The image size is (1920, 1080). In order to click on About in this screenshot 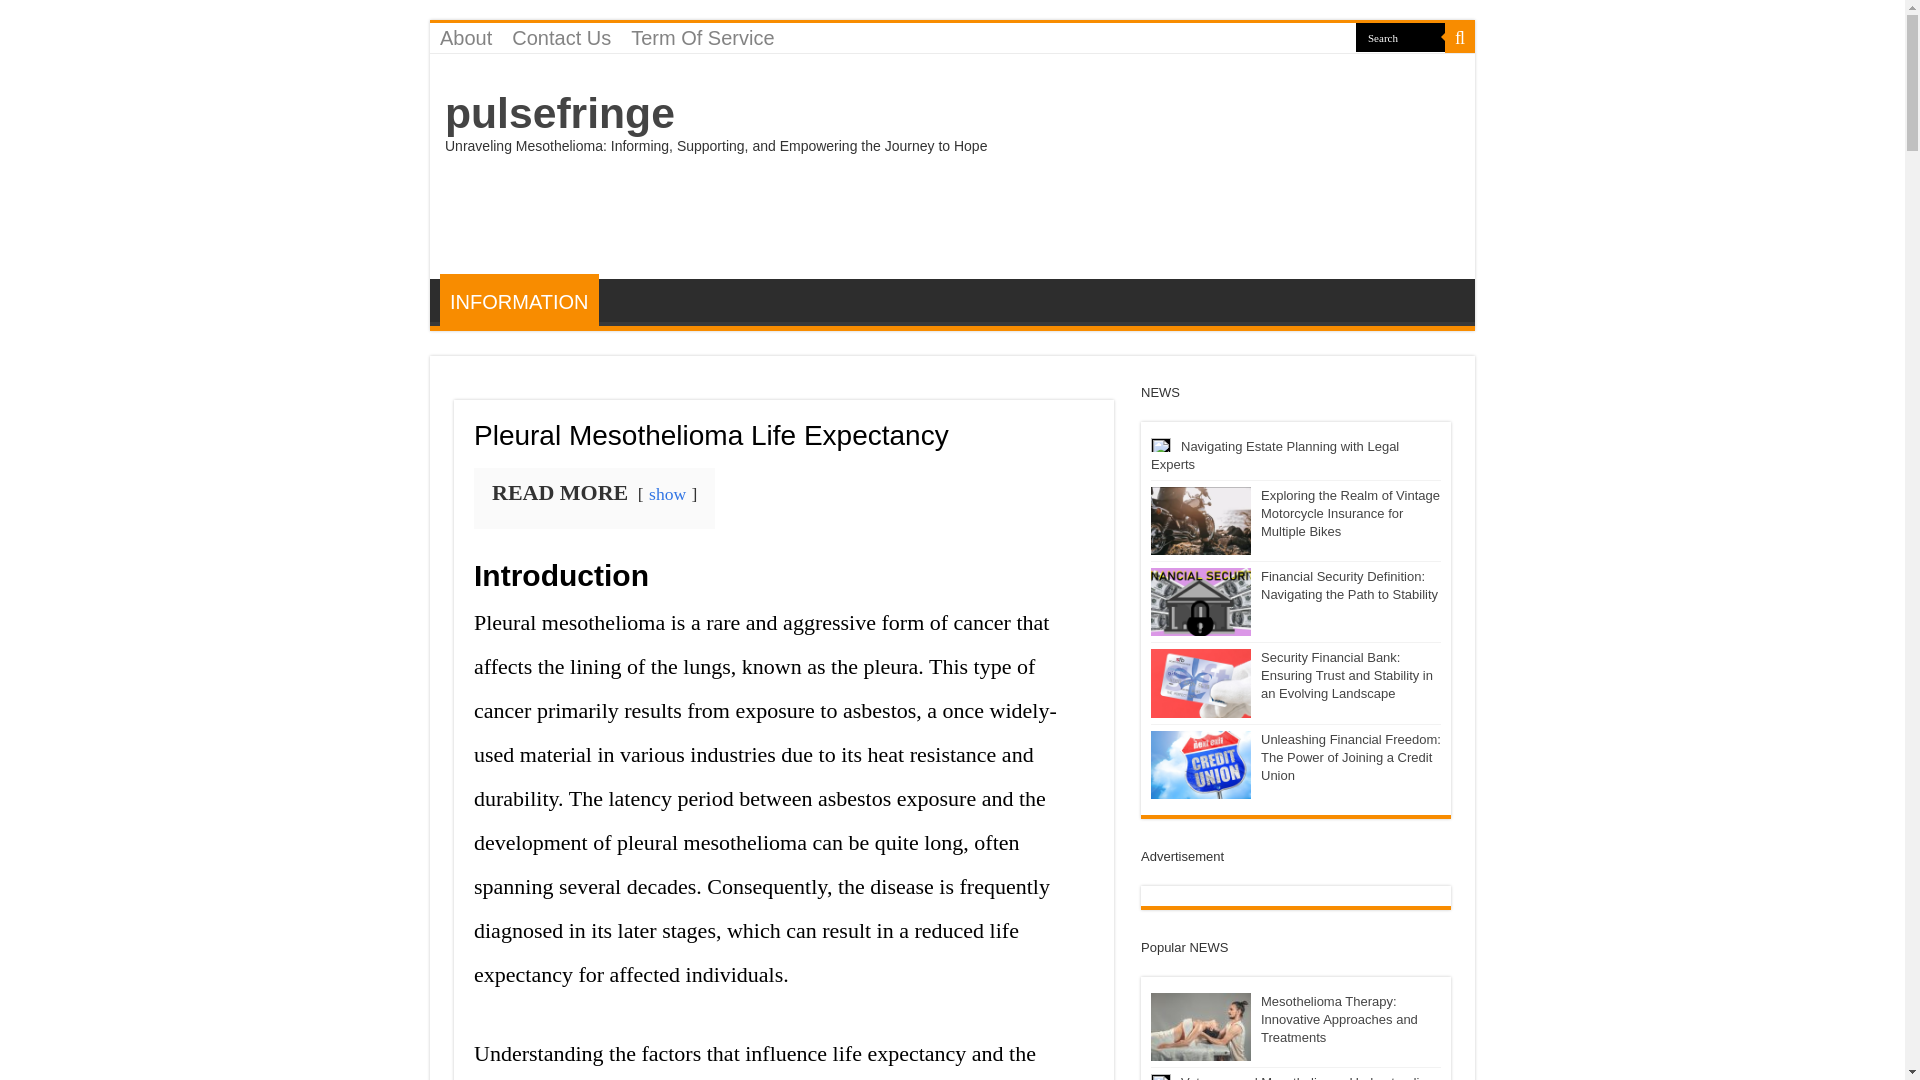, I will do `click(466, 37)`.